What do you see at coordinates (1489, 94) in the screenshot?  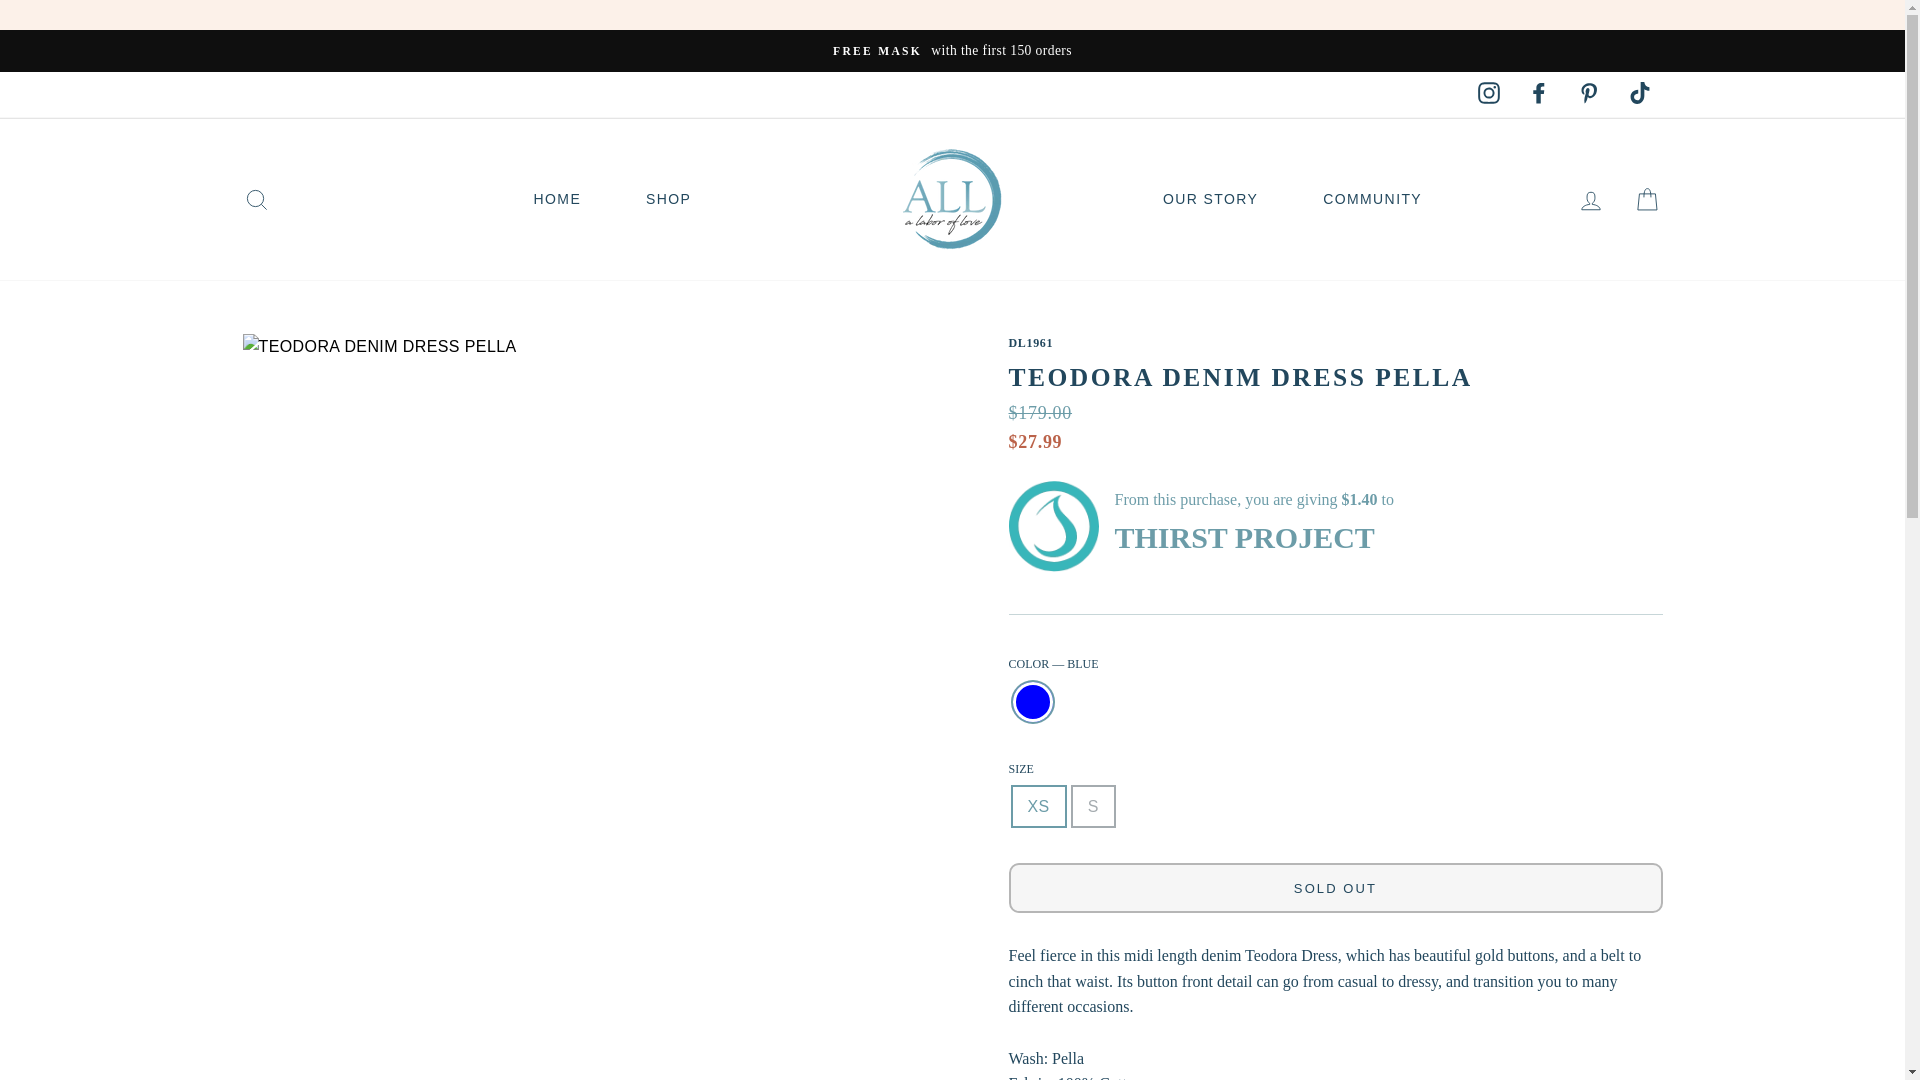 I see `A Labor of Love on Instagram` at bounding box center [1489, 94].